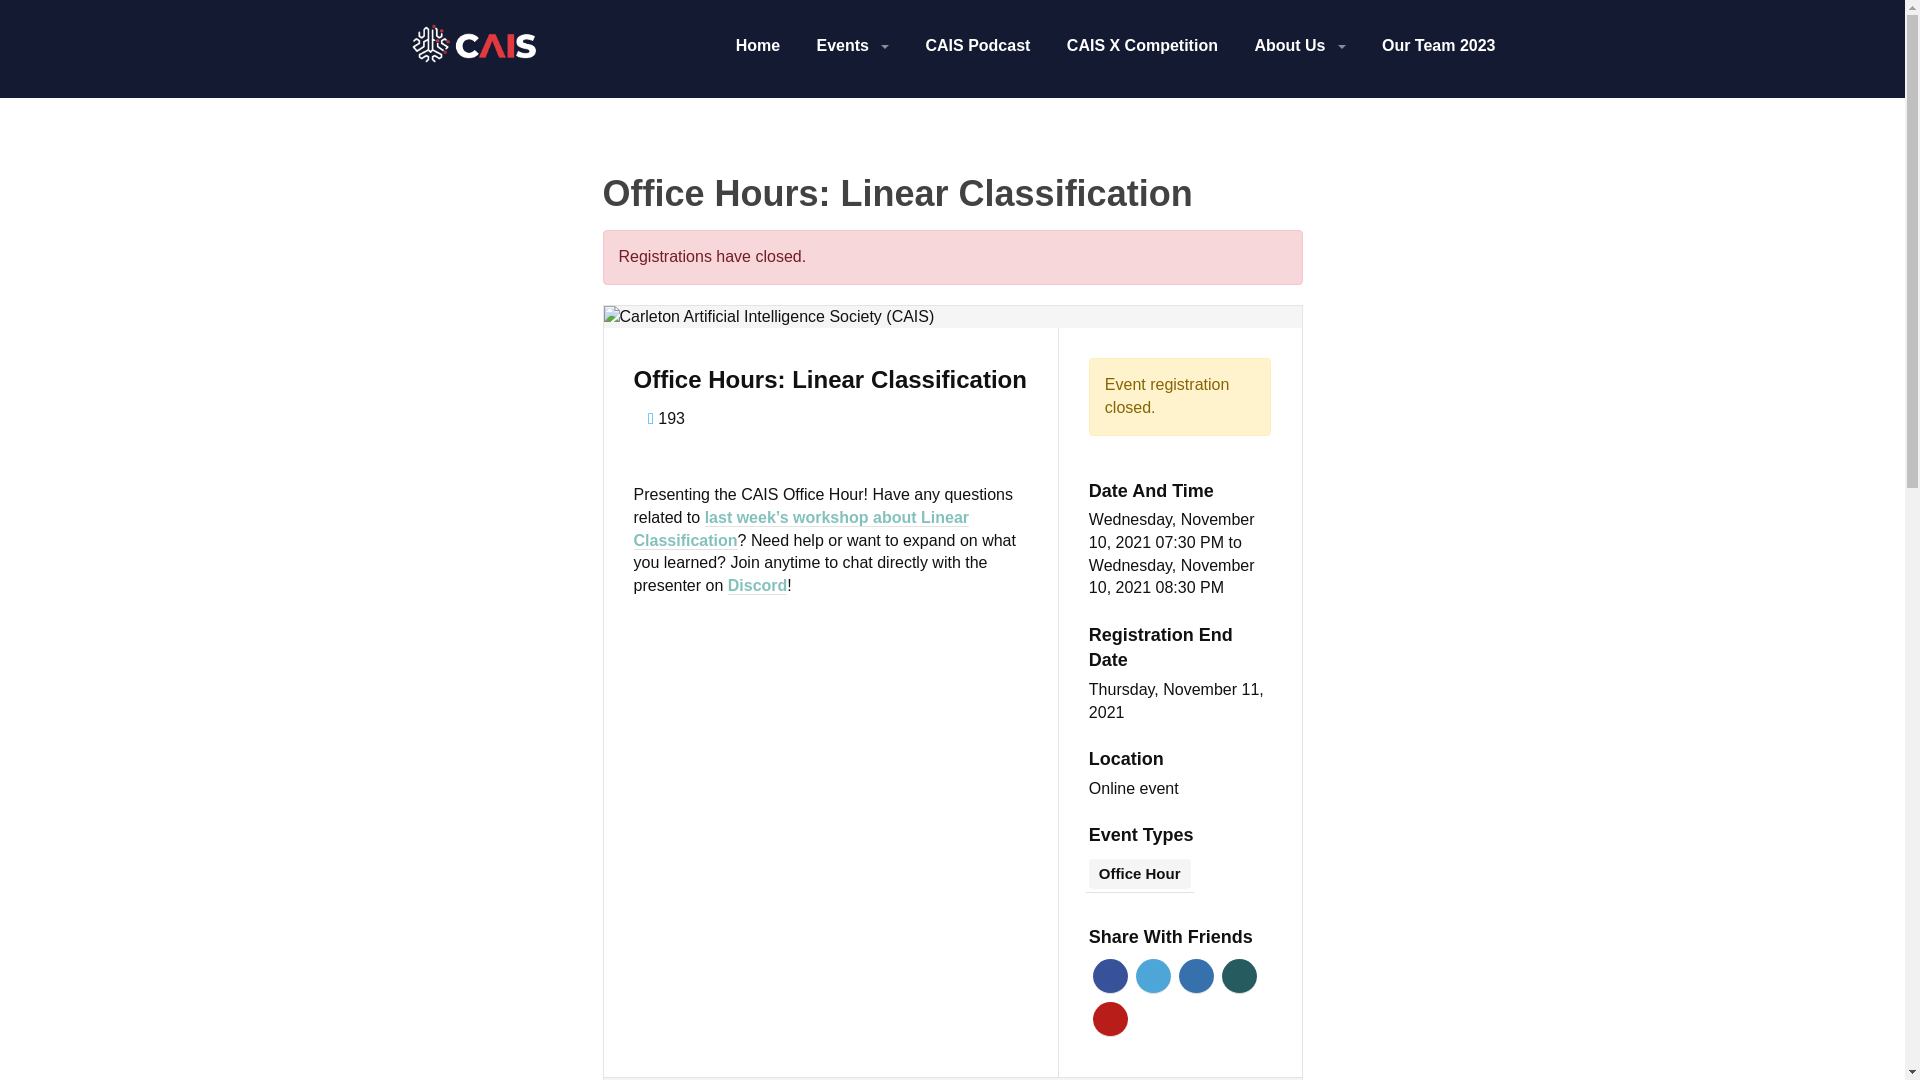 Image resolution: width=1920 pixels, height=1080 pixels. What do you see at coordinates (1142, 48) in the screenshot?
I see `CAIS X Competition` at bounding box center [1142, 48].